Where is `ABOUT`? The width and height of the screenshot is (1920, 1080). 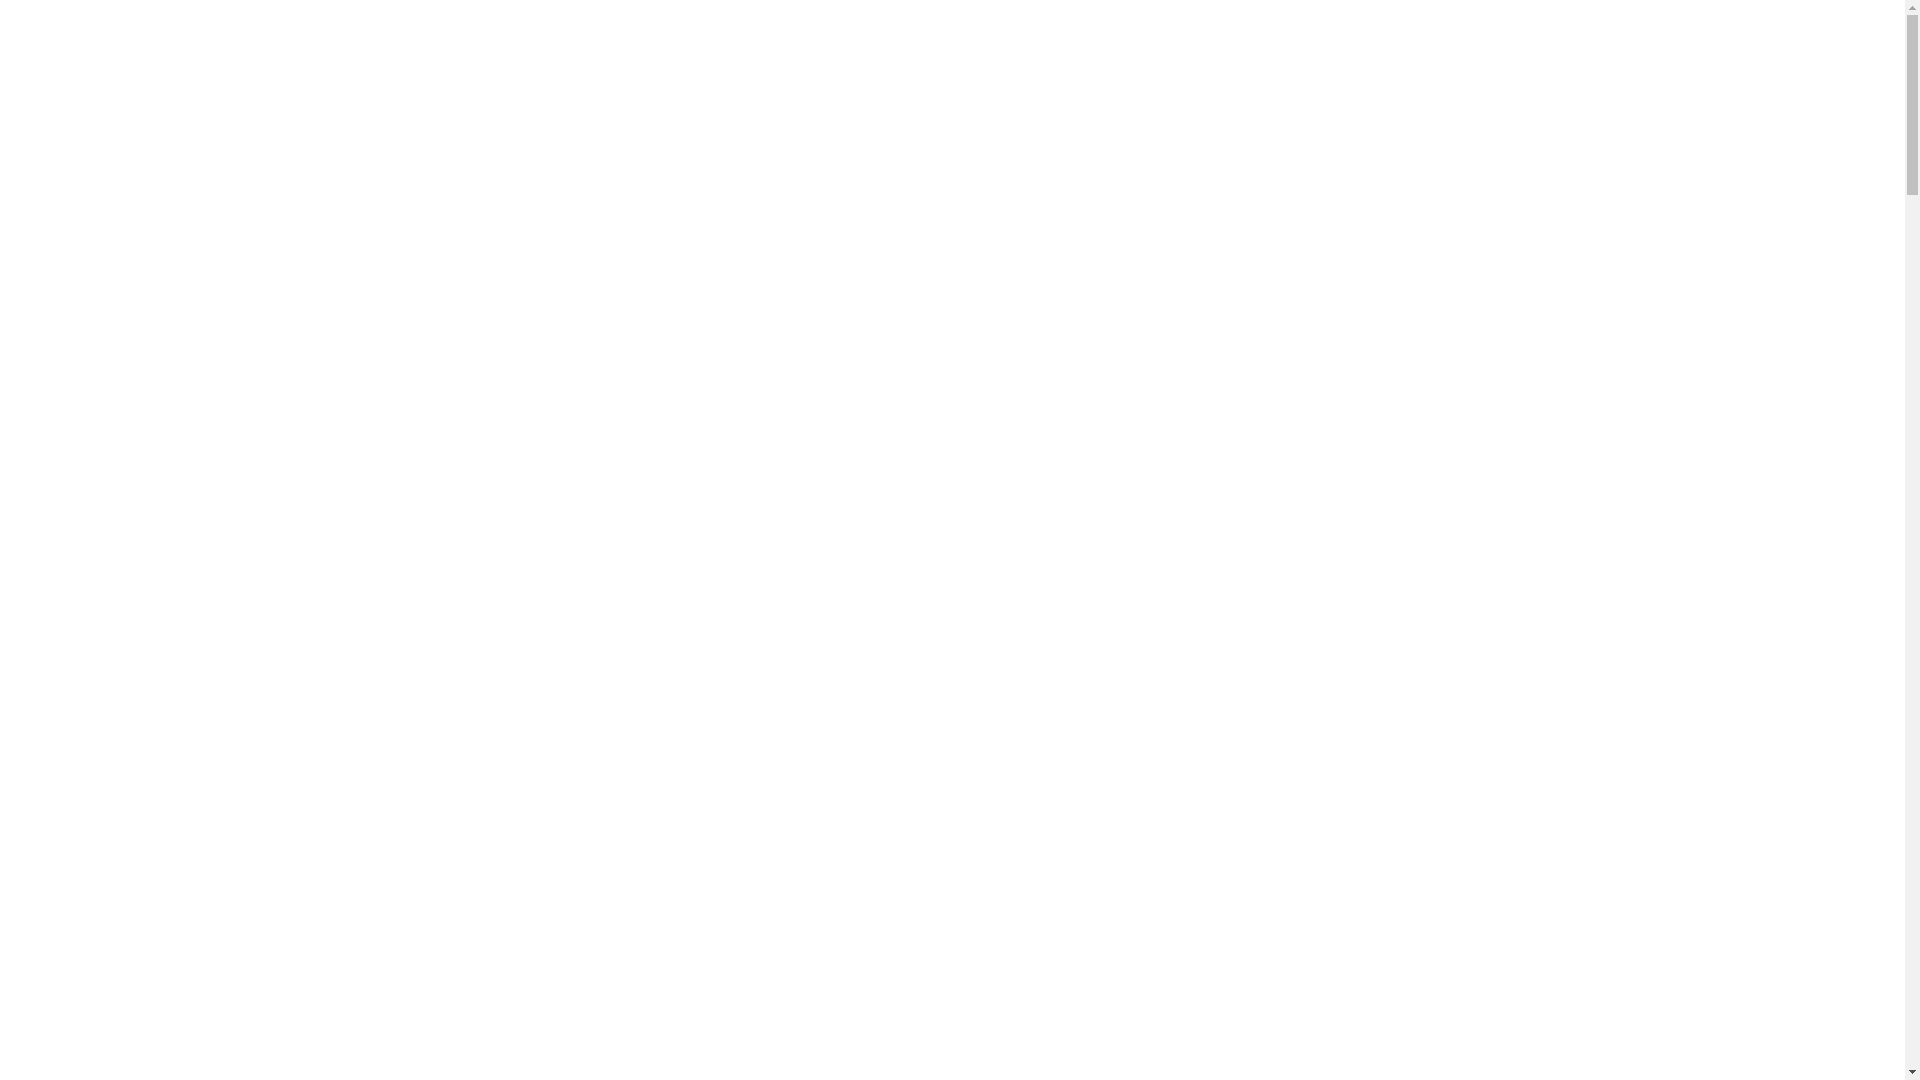 ABOUT is located at coordinates (896, 78).